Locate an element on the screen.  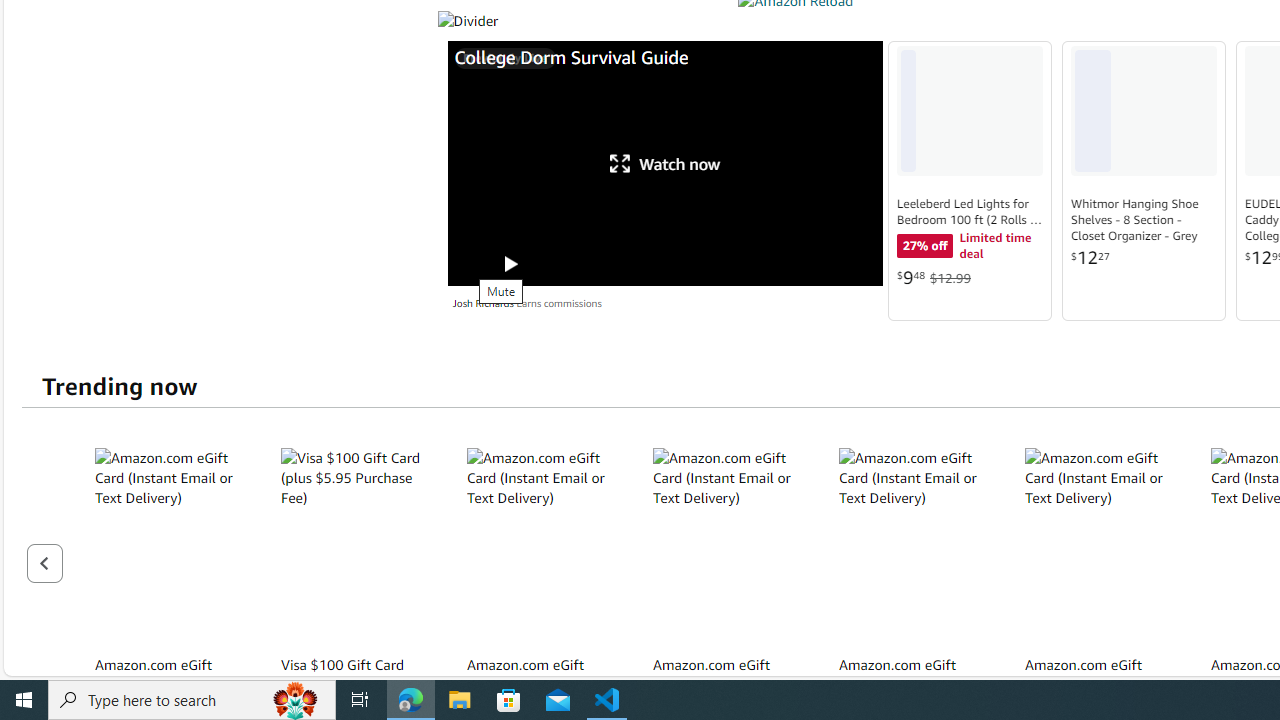
Amazon.com eGift Card (Instant Email or Text Delivery) is located at coordinates (1100, 546).